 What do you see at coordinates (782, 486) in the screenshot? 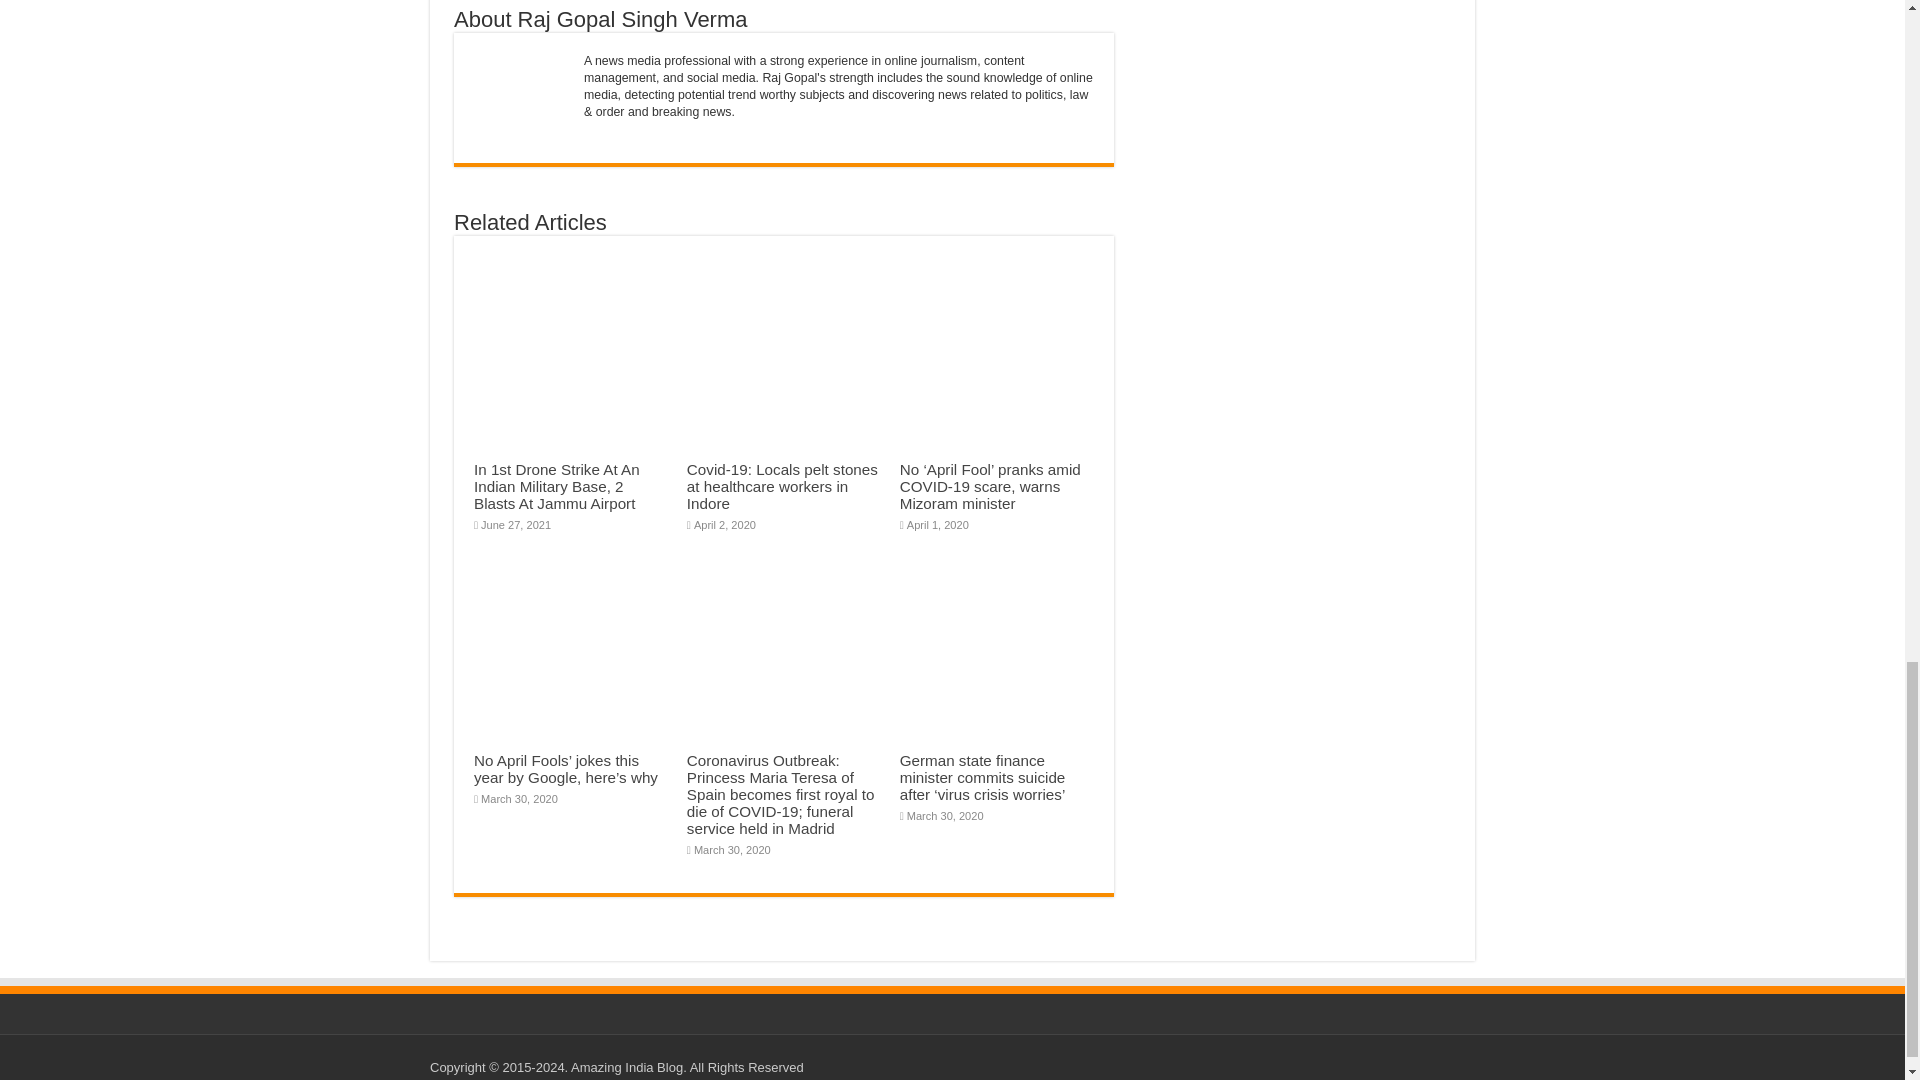
I see `Covid-19: Locals pelt stones at healthcare workers in Indore` at bounding box center [782, 486].